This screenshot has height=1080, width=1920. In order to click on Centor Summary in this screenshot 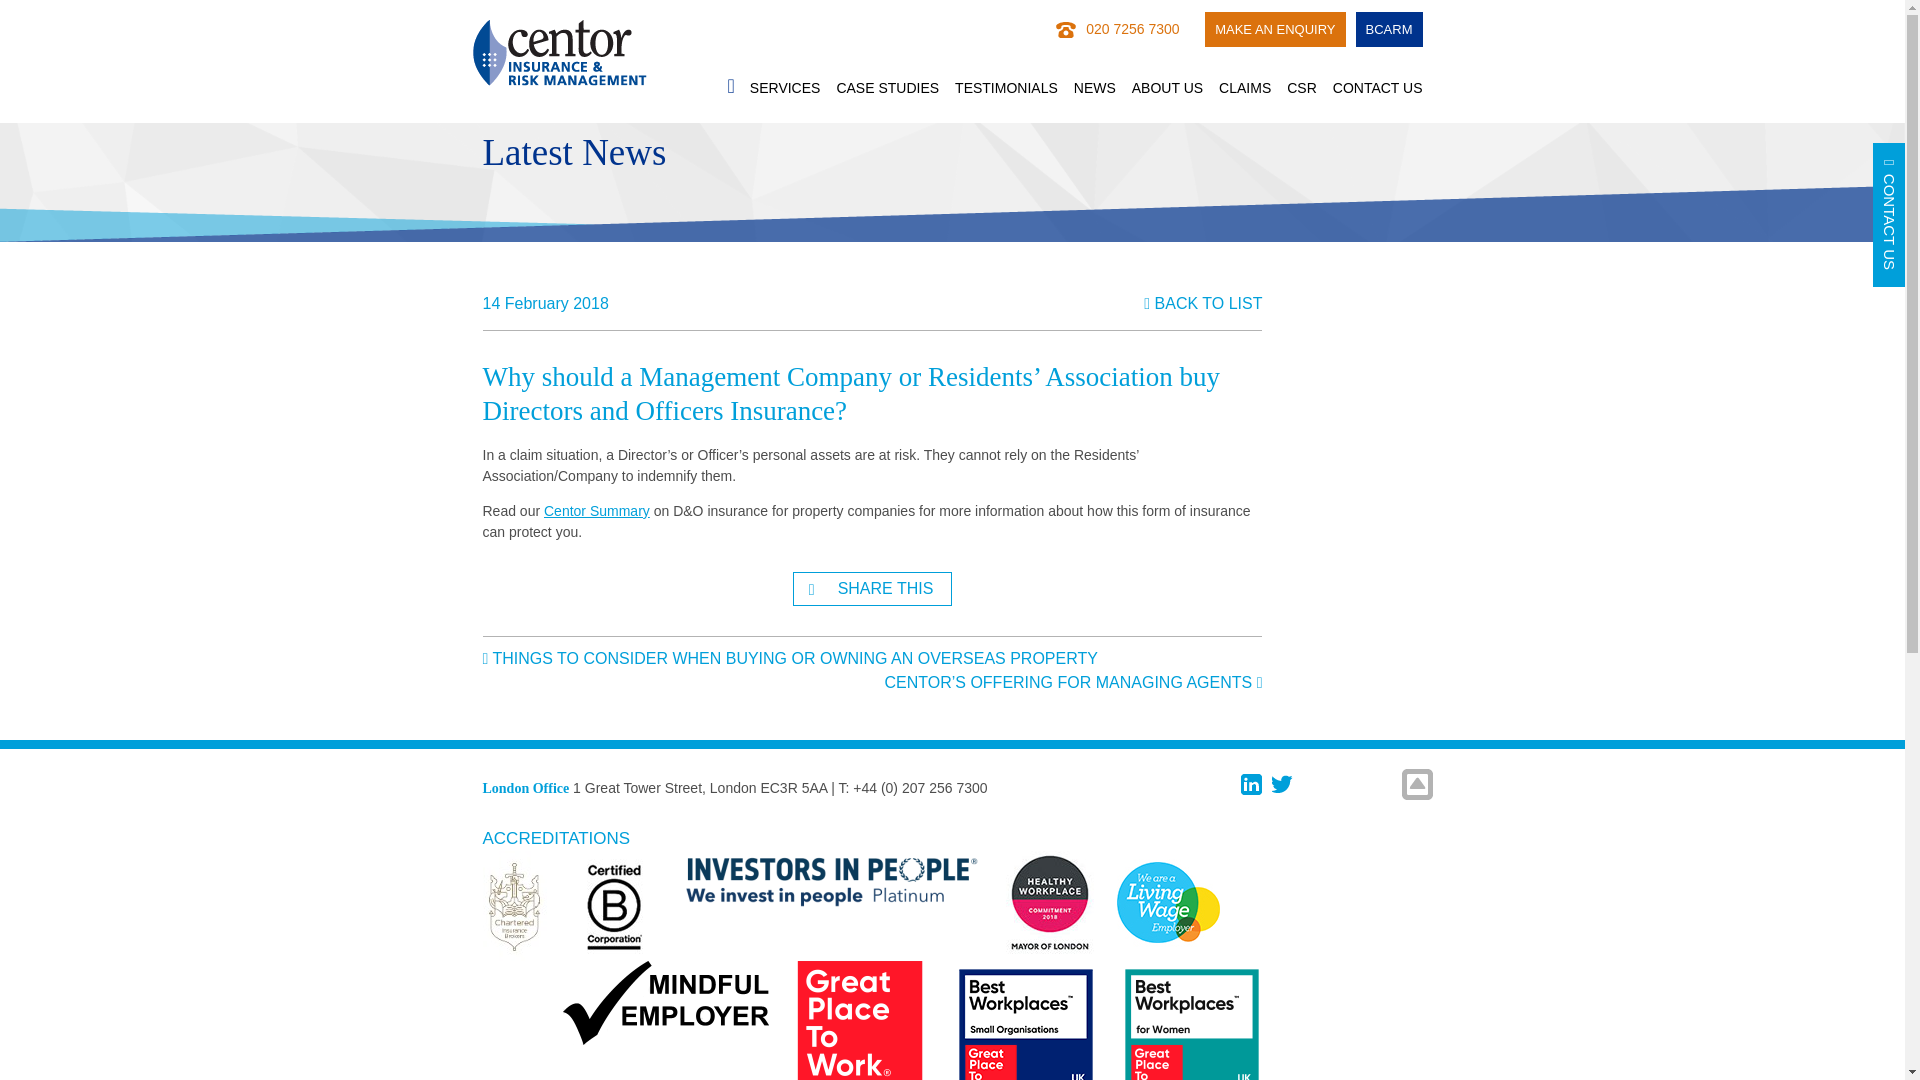, I will do `click(596, 511)`.